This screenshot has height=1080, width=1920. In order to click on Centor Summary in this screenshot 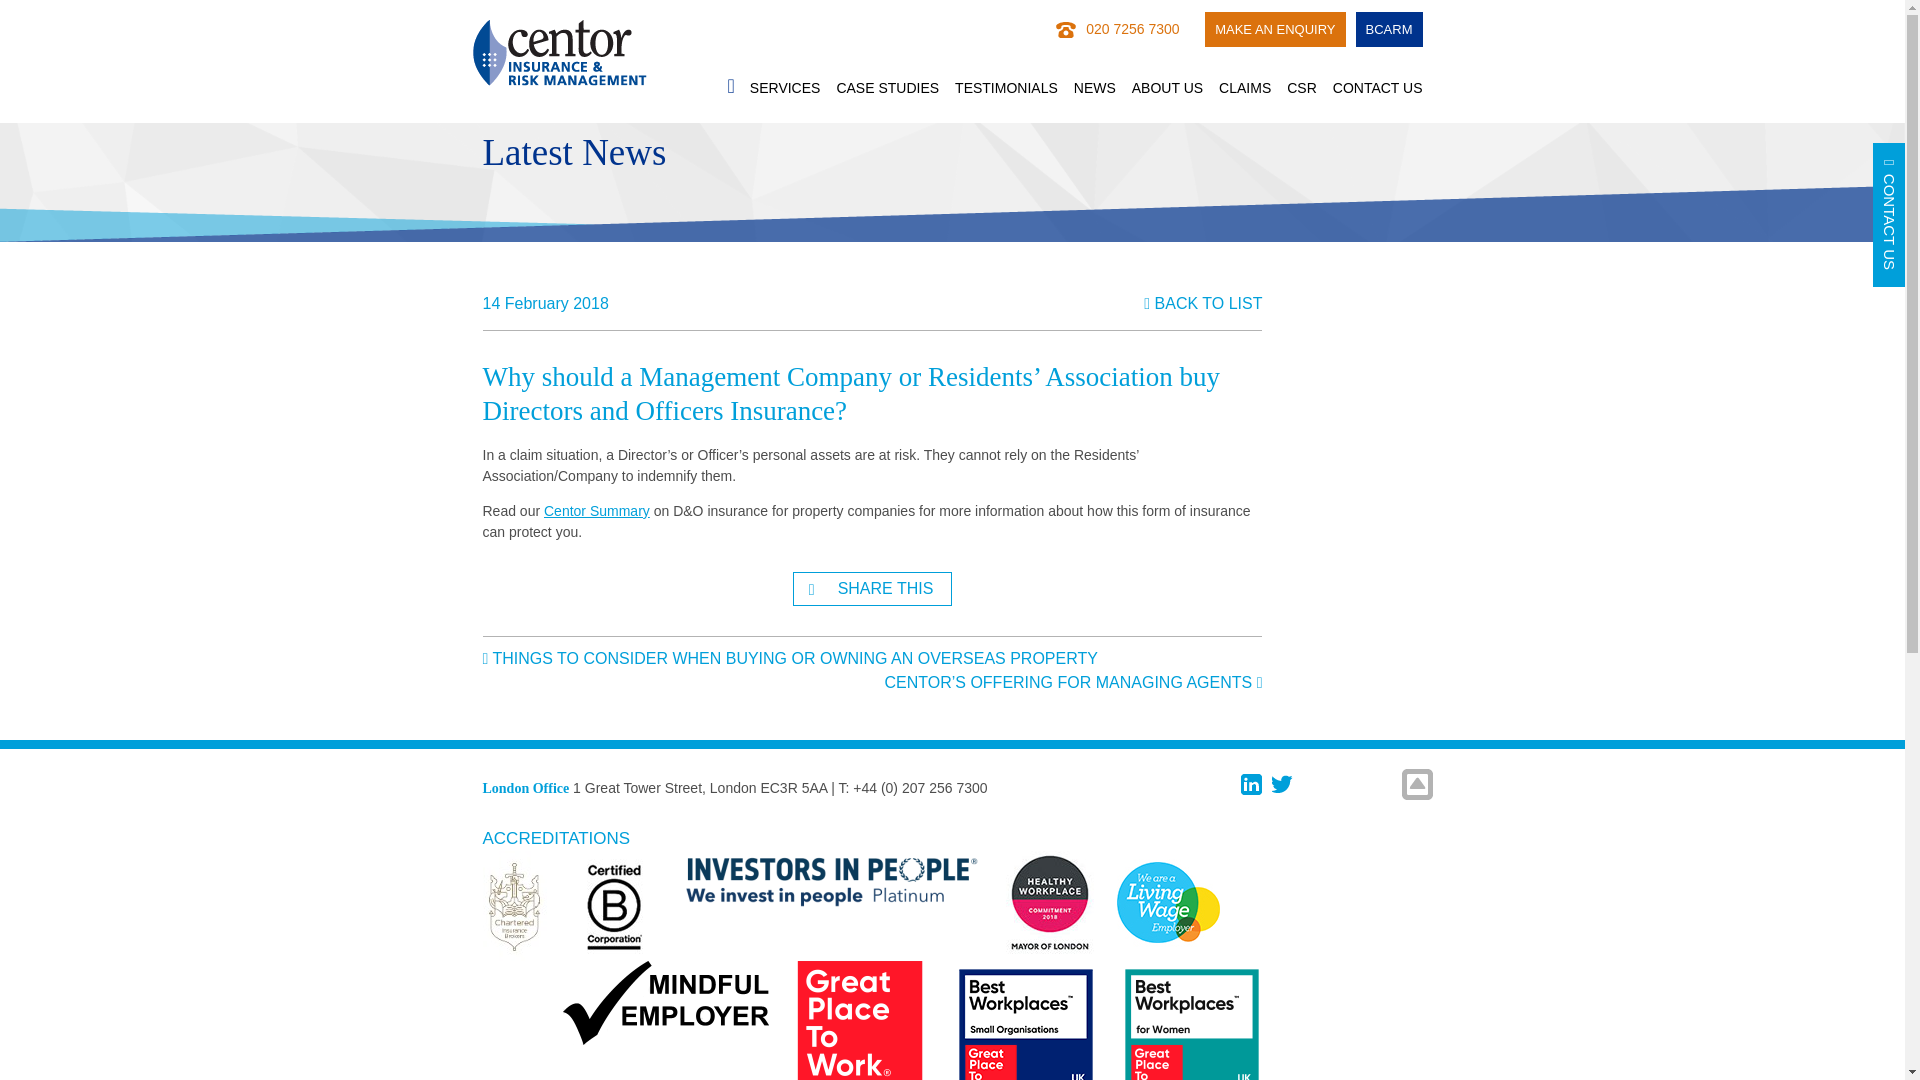, I will do `click(596, 511)`.